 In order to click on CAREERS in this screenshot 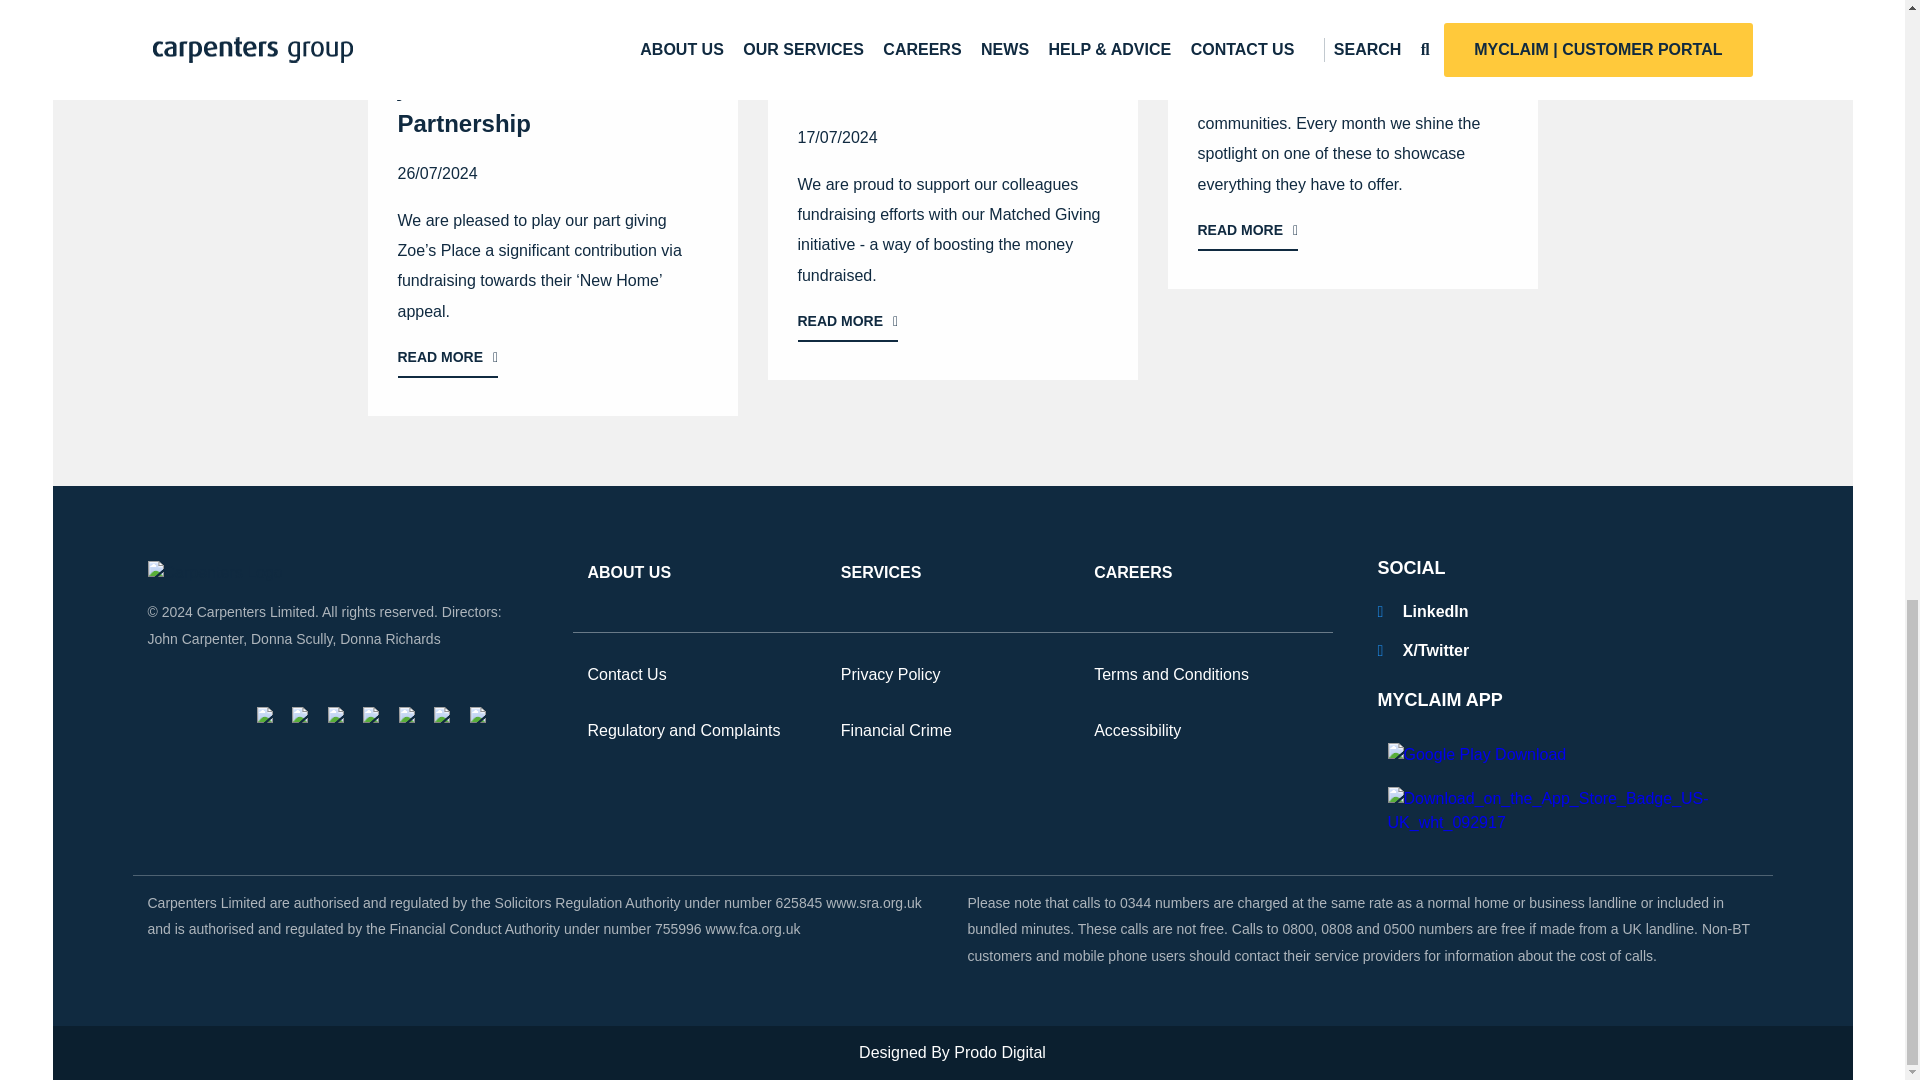, I will do `click(1132, 574)`.